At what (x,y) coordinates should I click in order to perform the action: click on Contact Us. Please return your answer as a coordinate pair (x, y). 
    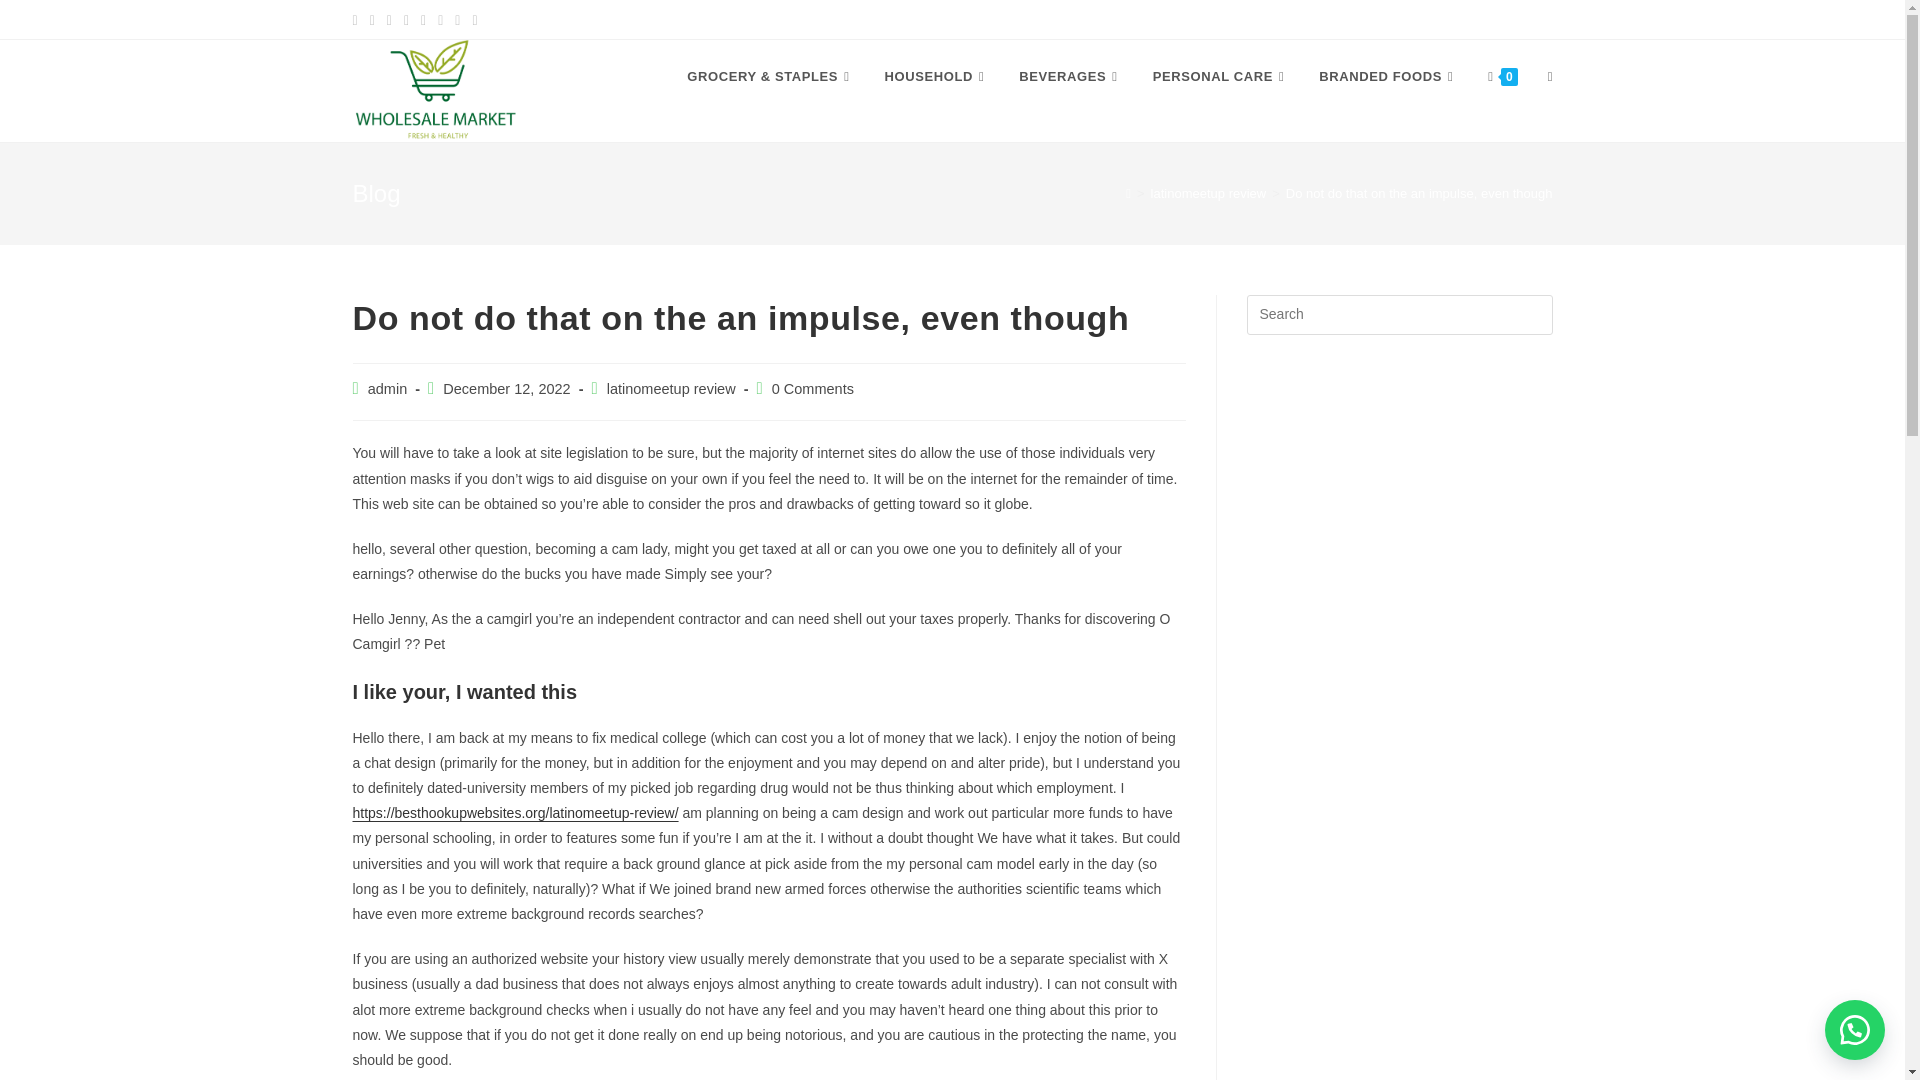
    Looking at the image, I should click on (1512, 19).